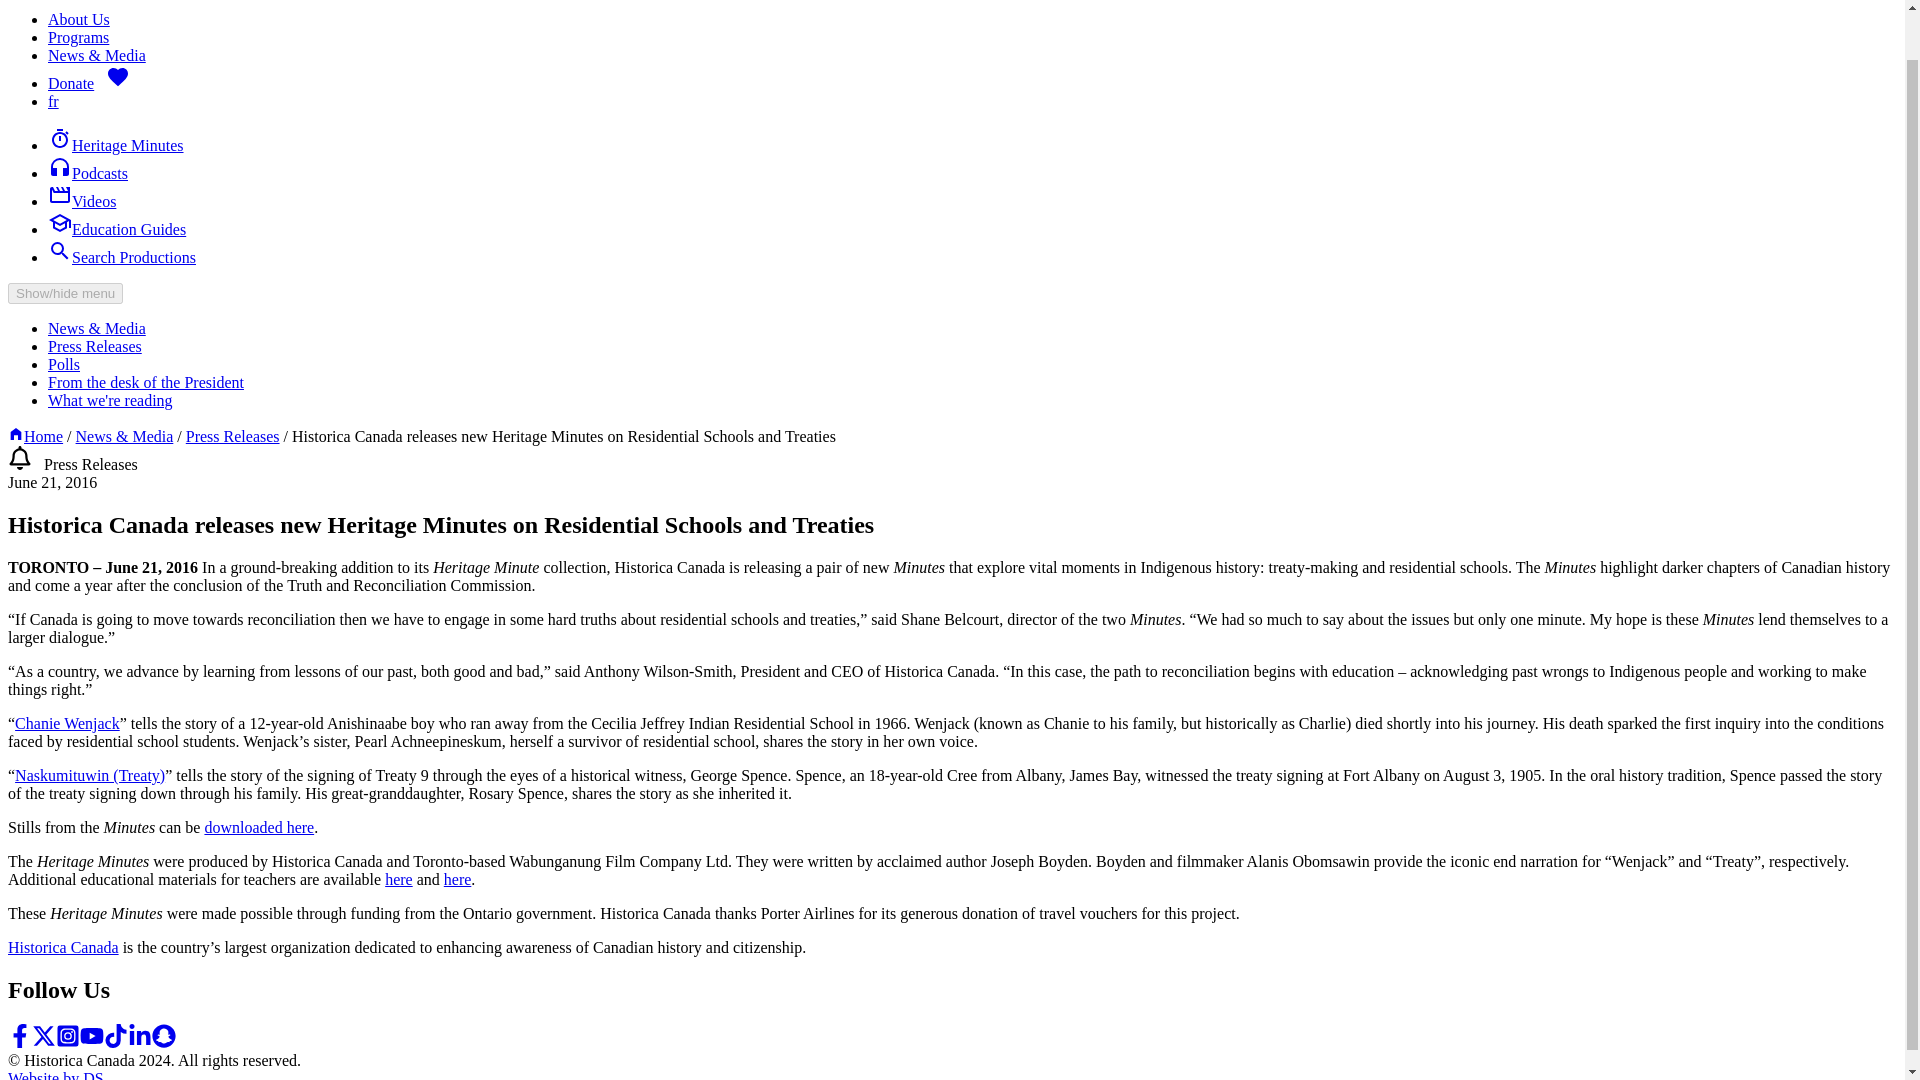  Describe the element at coordinates (92, 1035) in the screenshot. I see `YouTube` at that location.